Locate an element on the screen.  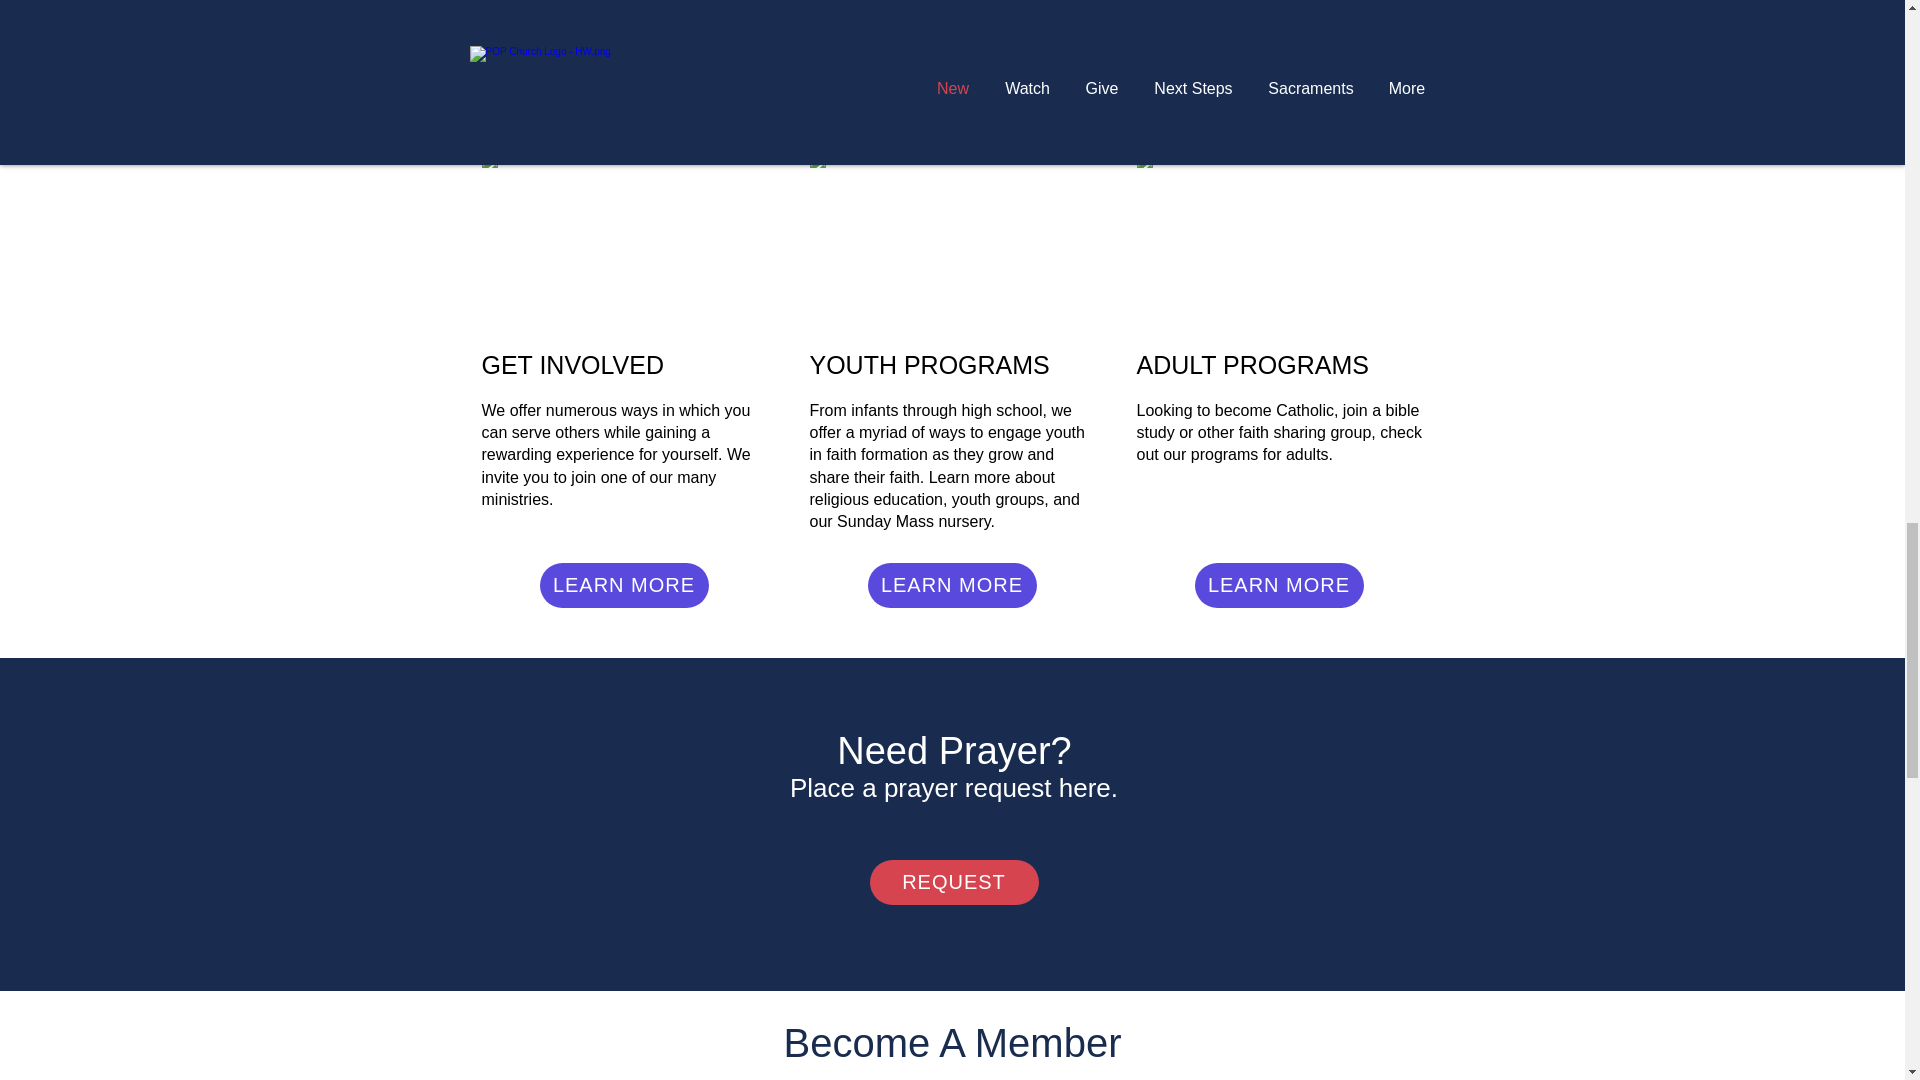
REQUEST is located at coordinates (954, 882).